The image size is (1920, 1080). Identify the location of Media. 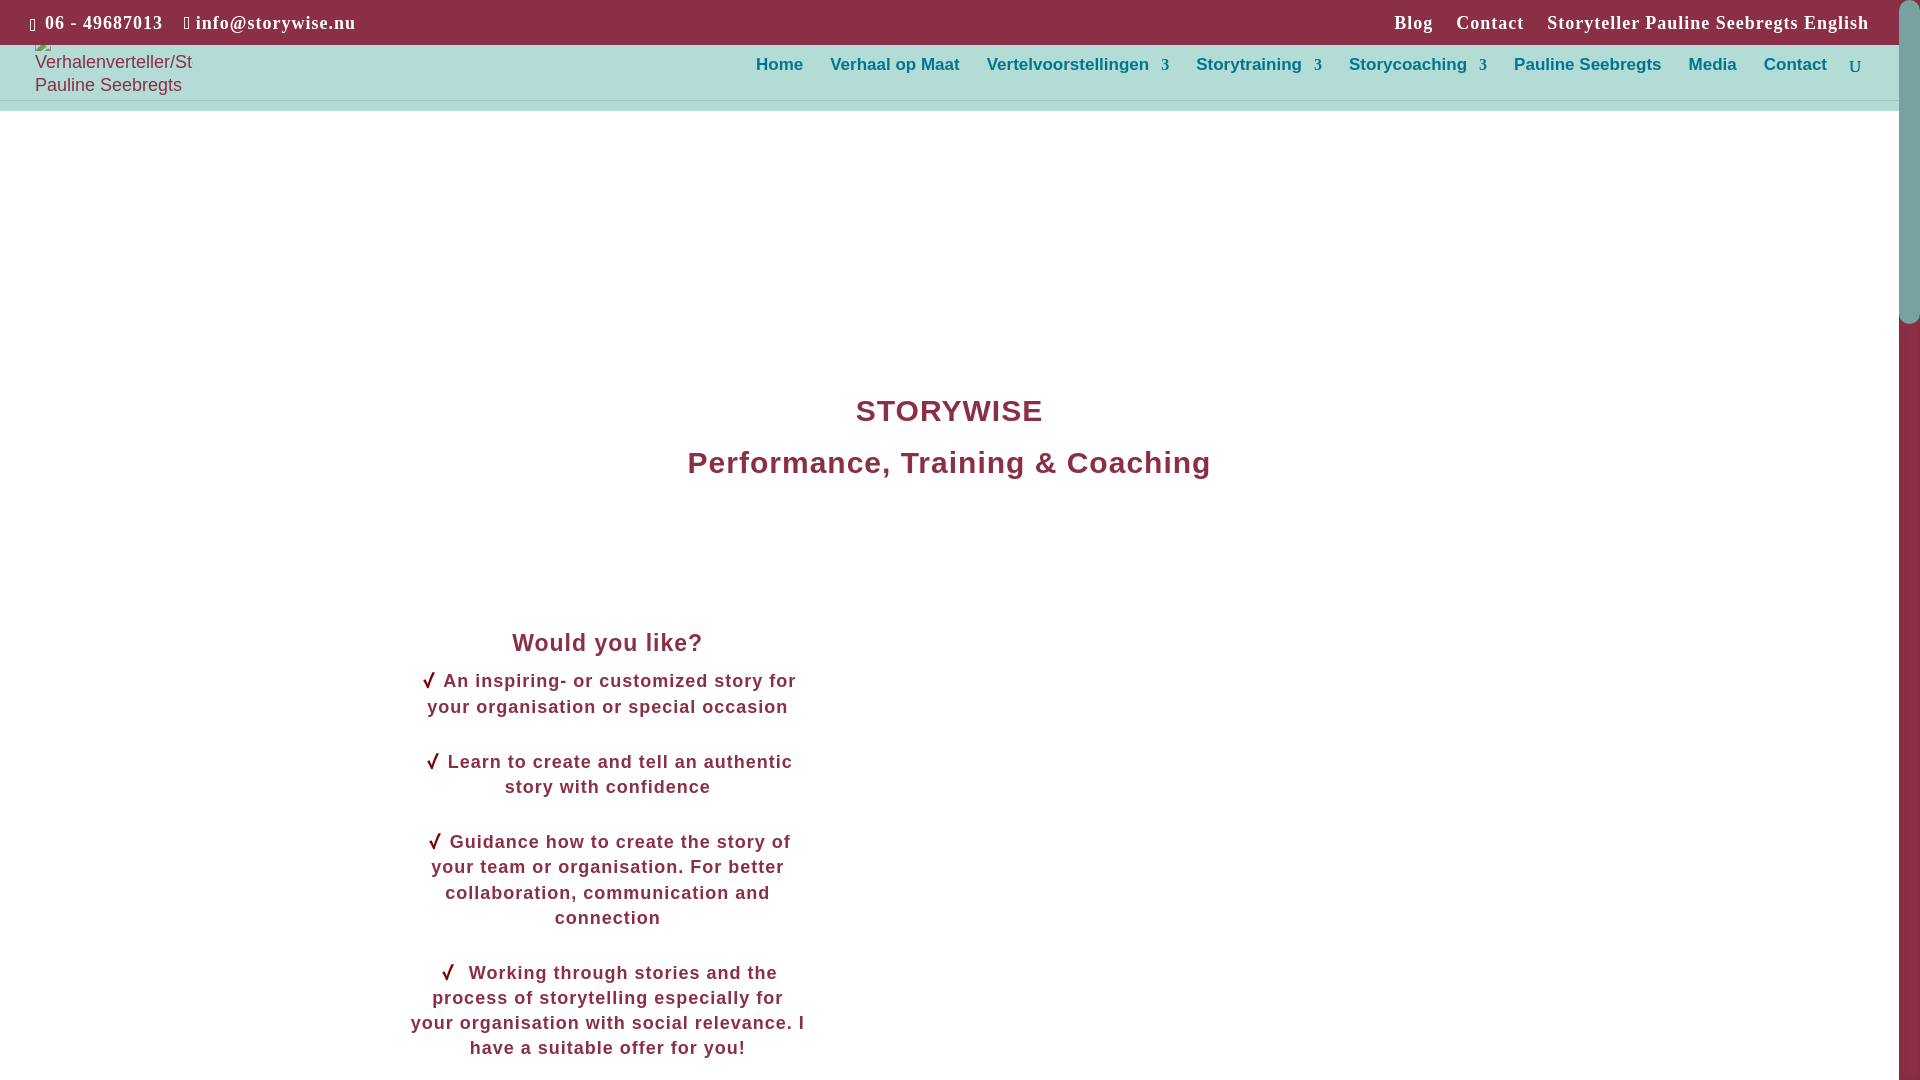
(1713, 79).